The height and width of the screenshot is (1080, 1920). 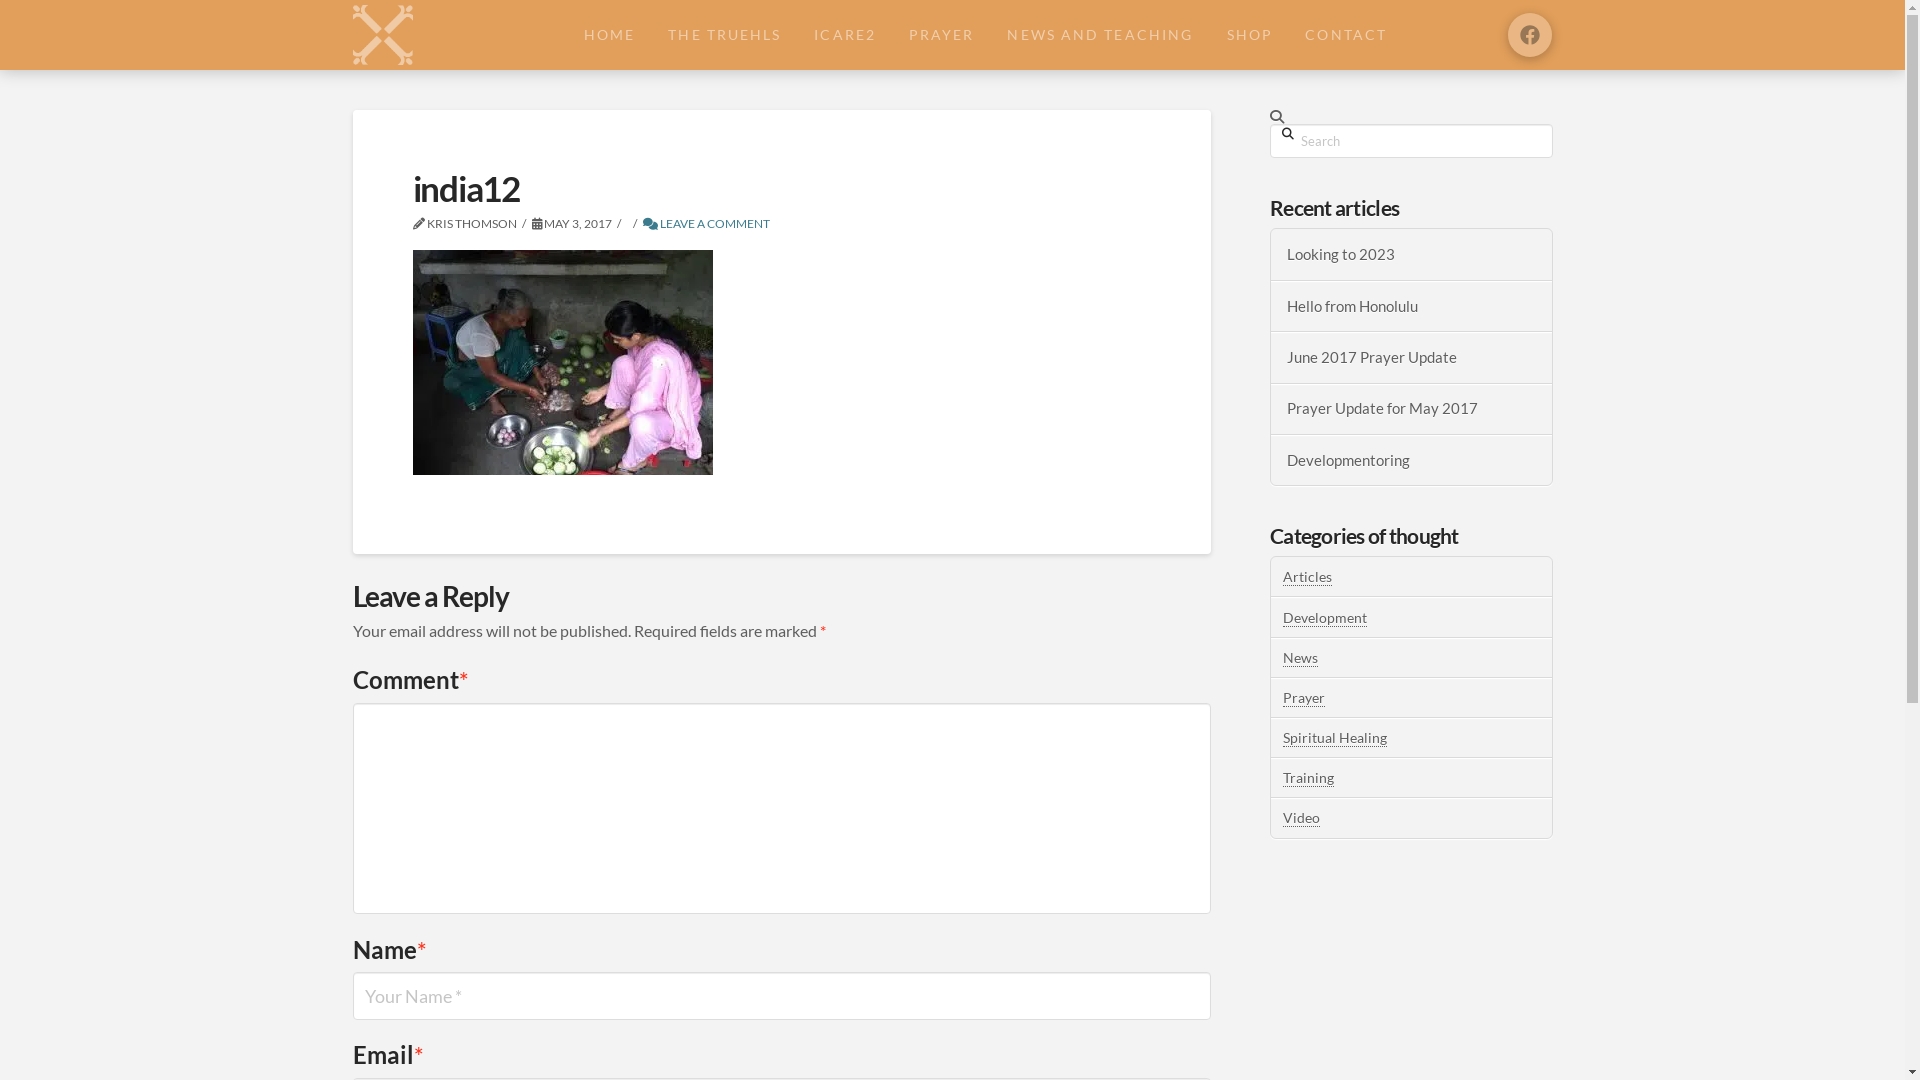 I want to click on SHOP, so click(x=1248, y=35).